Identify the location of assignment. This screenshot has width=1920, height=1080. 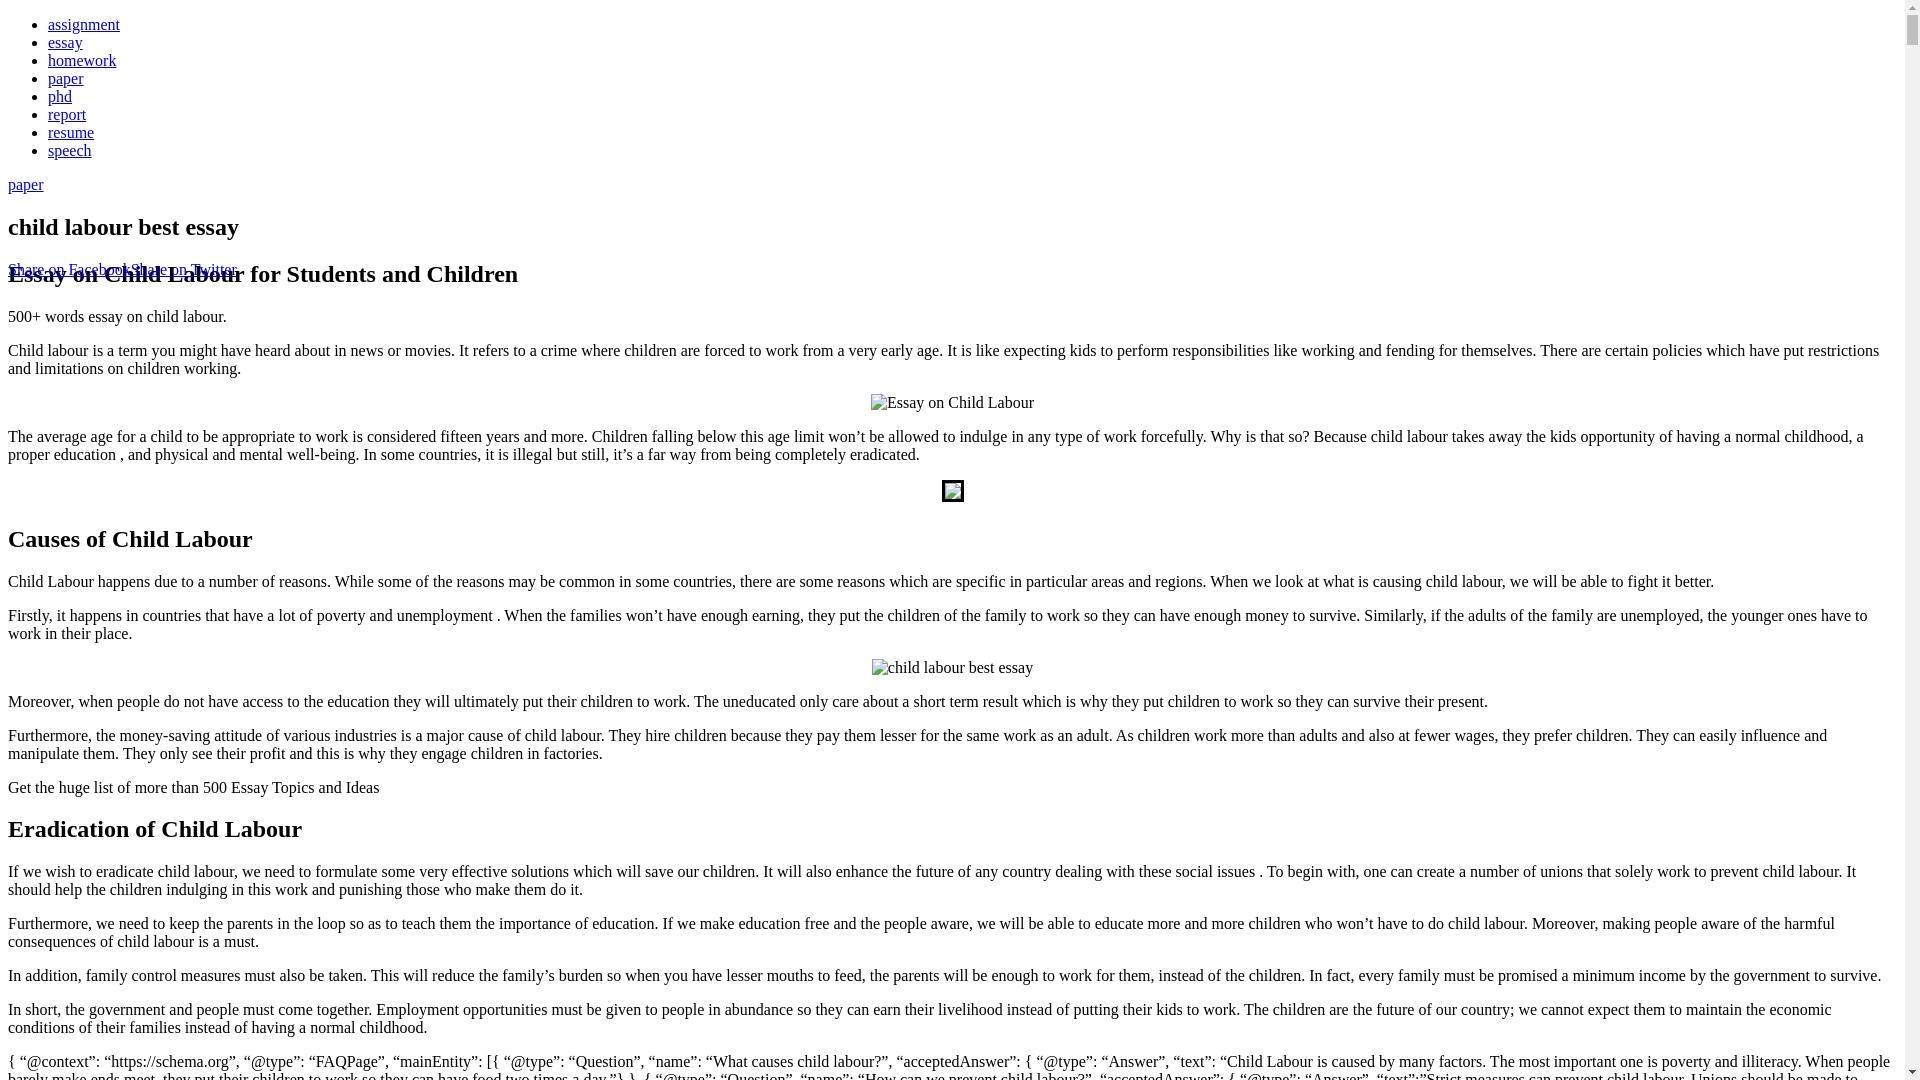
(84, 24).